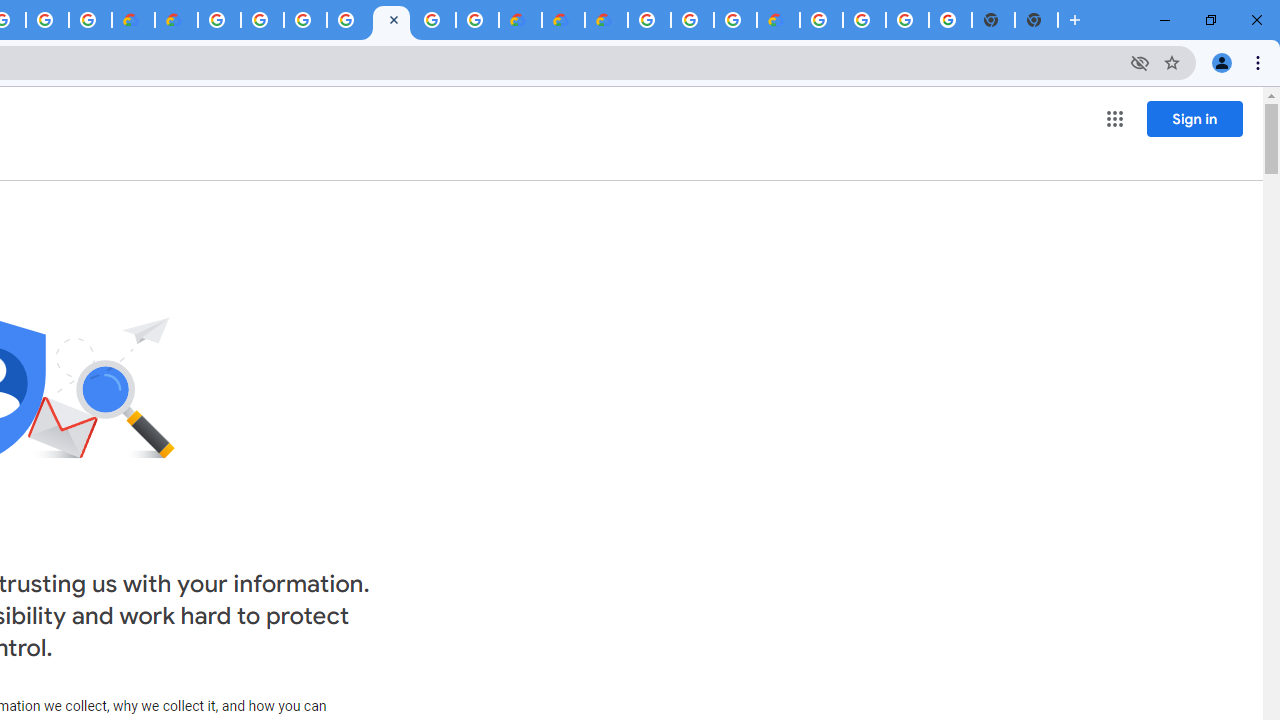 Image resolution: width=1280 pixels, height=720 pixels. I want to click on Google Cloud Platform, so click(649, 20).